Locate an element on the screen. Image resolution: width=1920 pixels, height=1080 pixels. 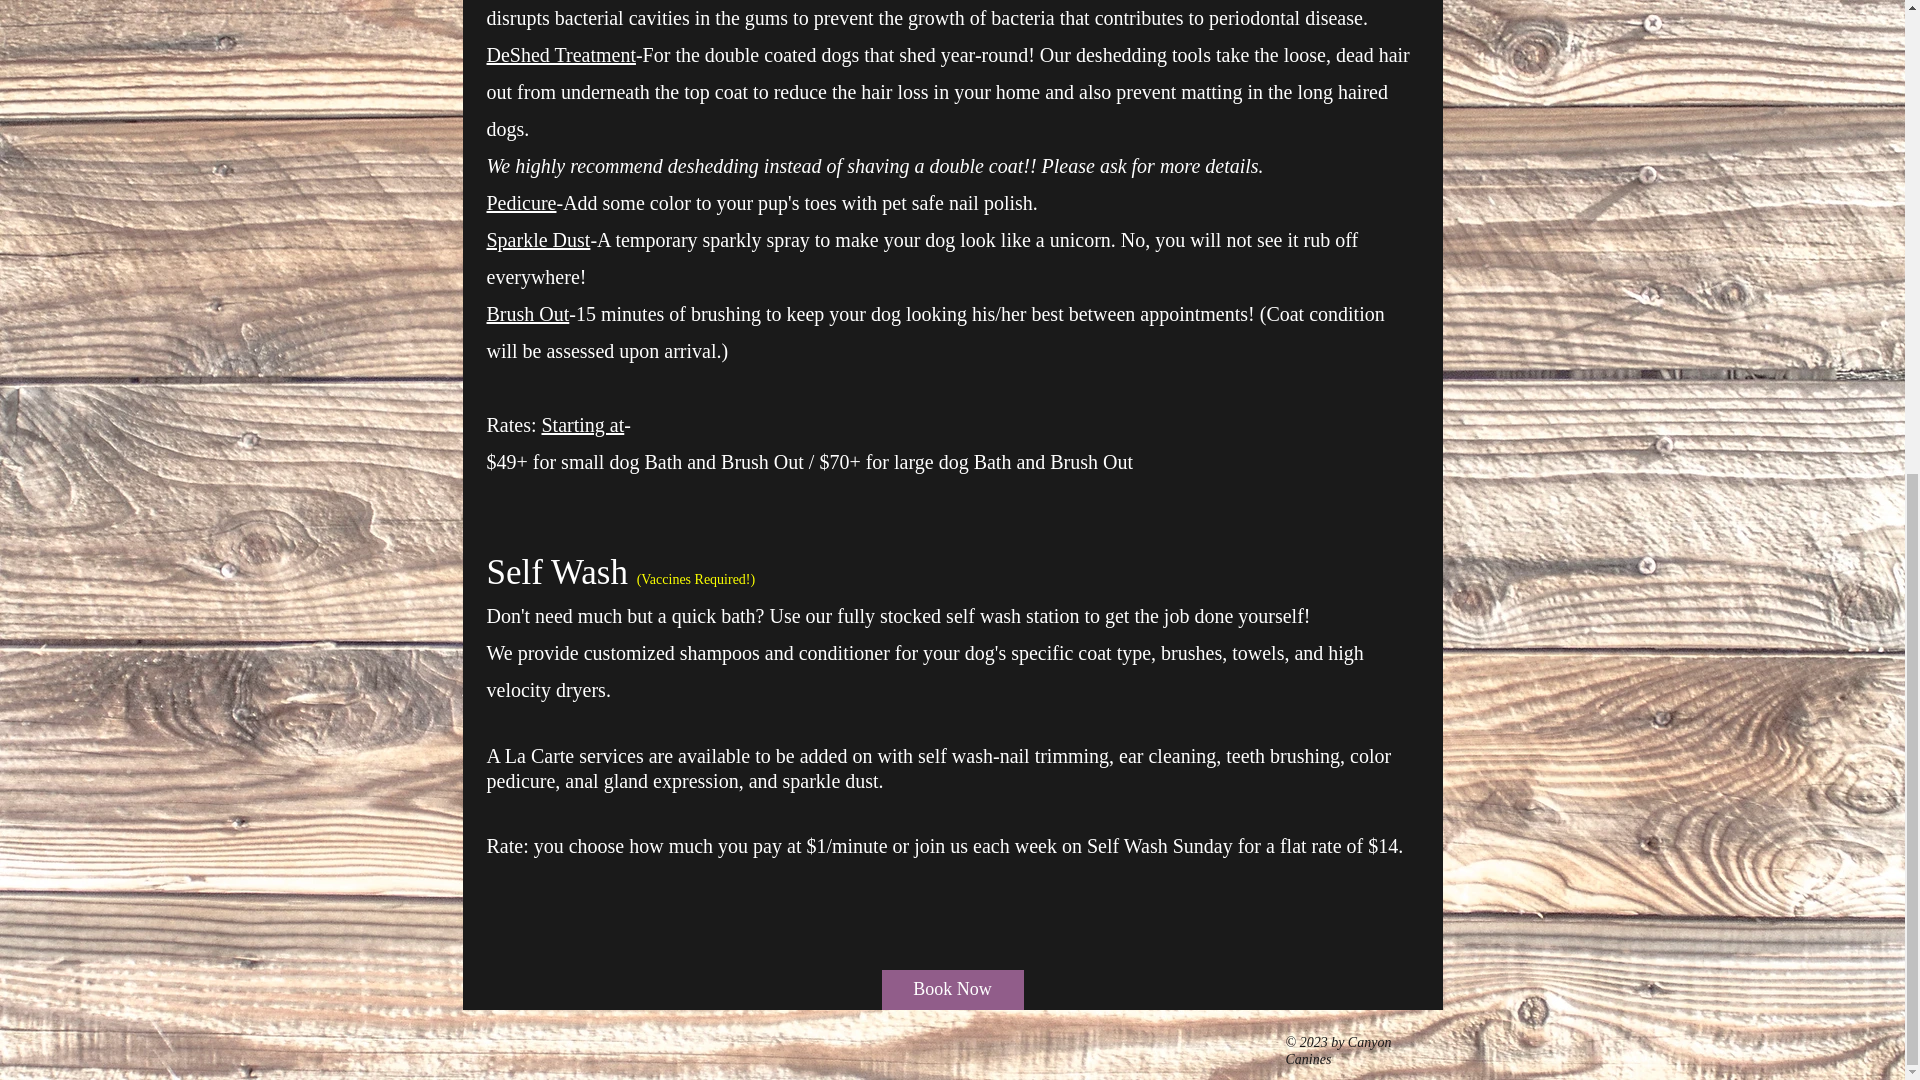
Book Now is located at coordinates (952, 989).